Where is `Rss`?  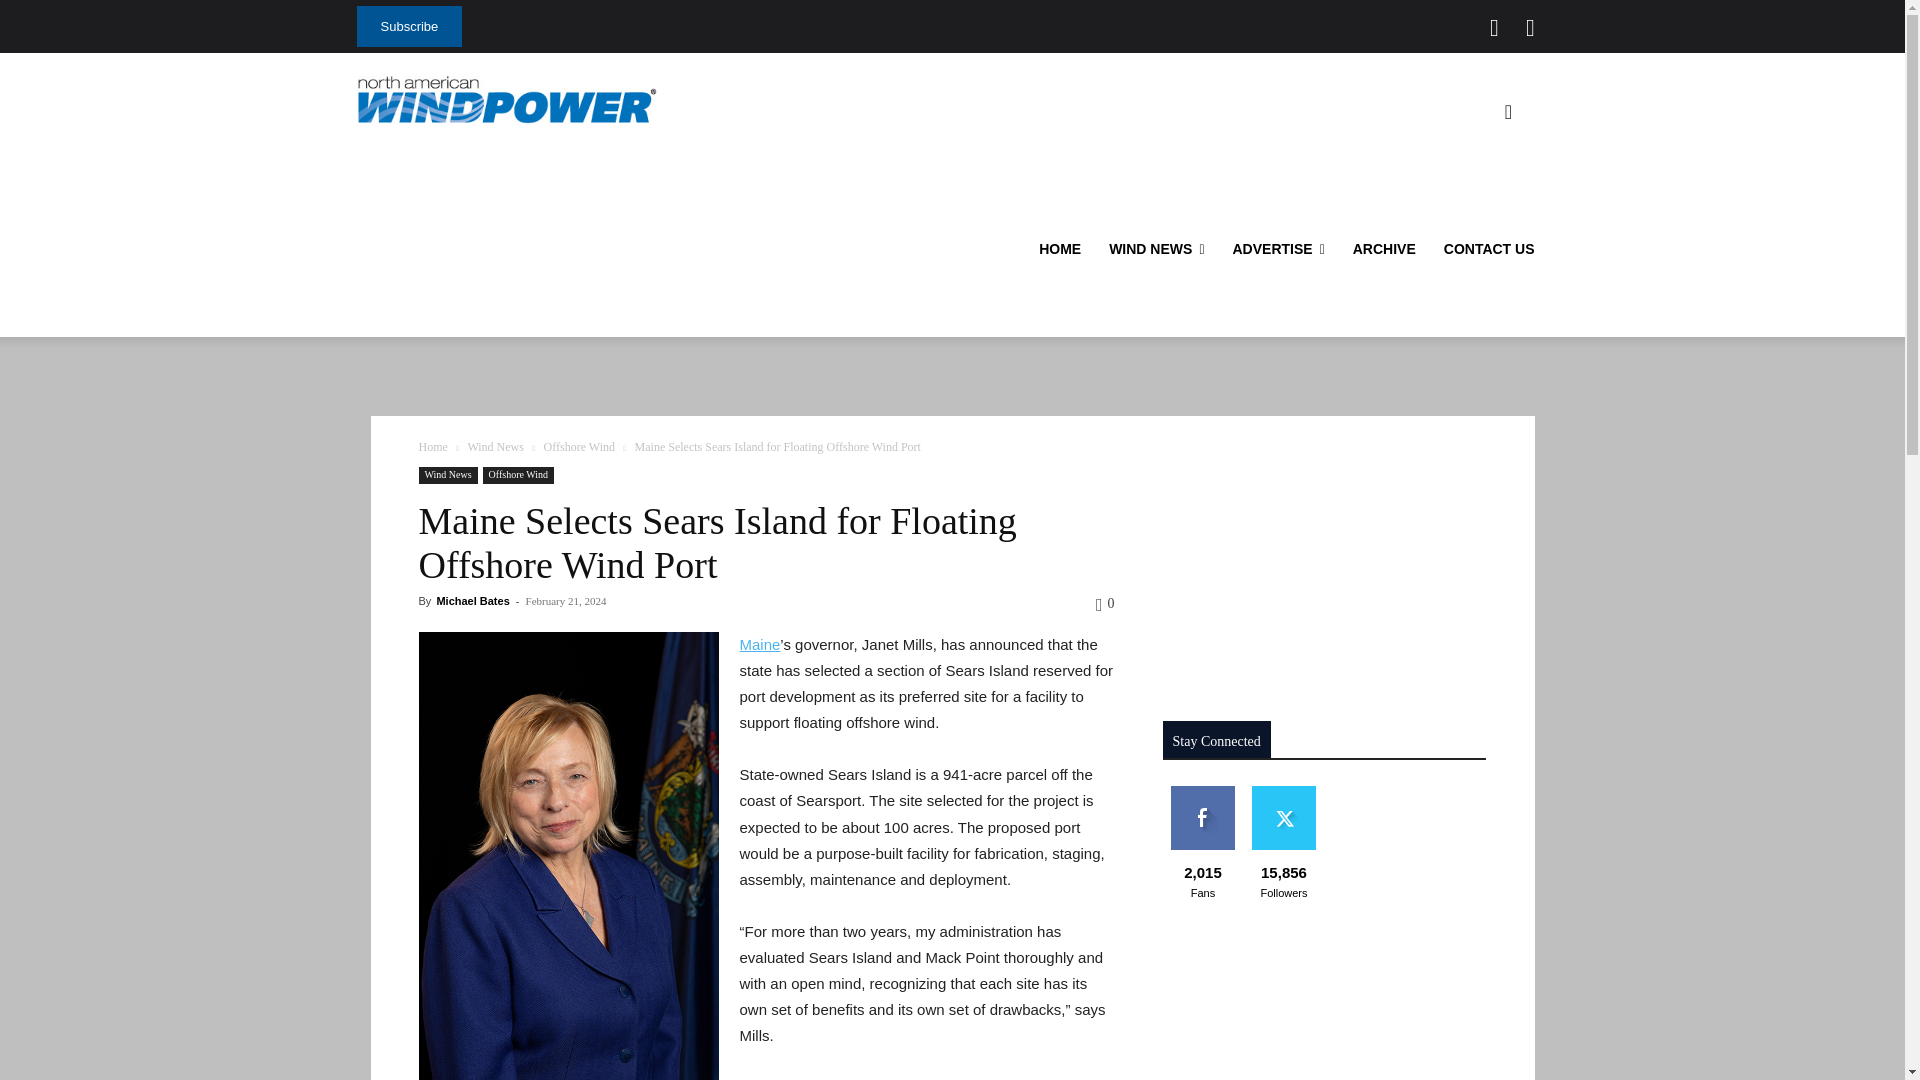
Rss is located at coordinates (1530, 28).